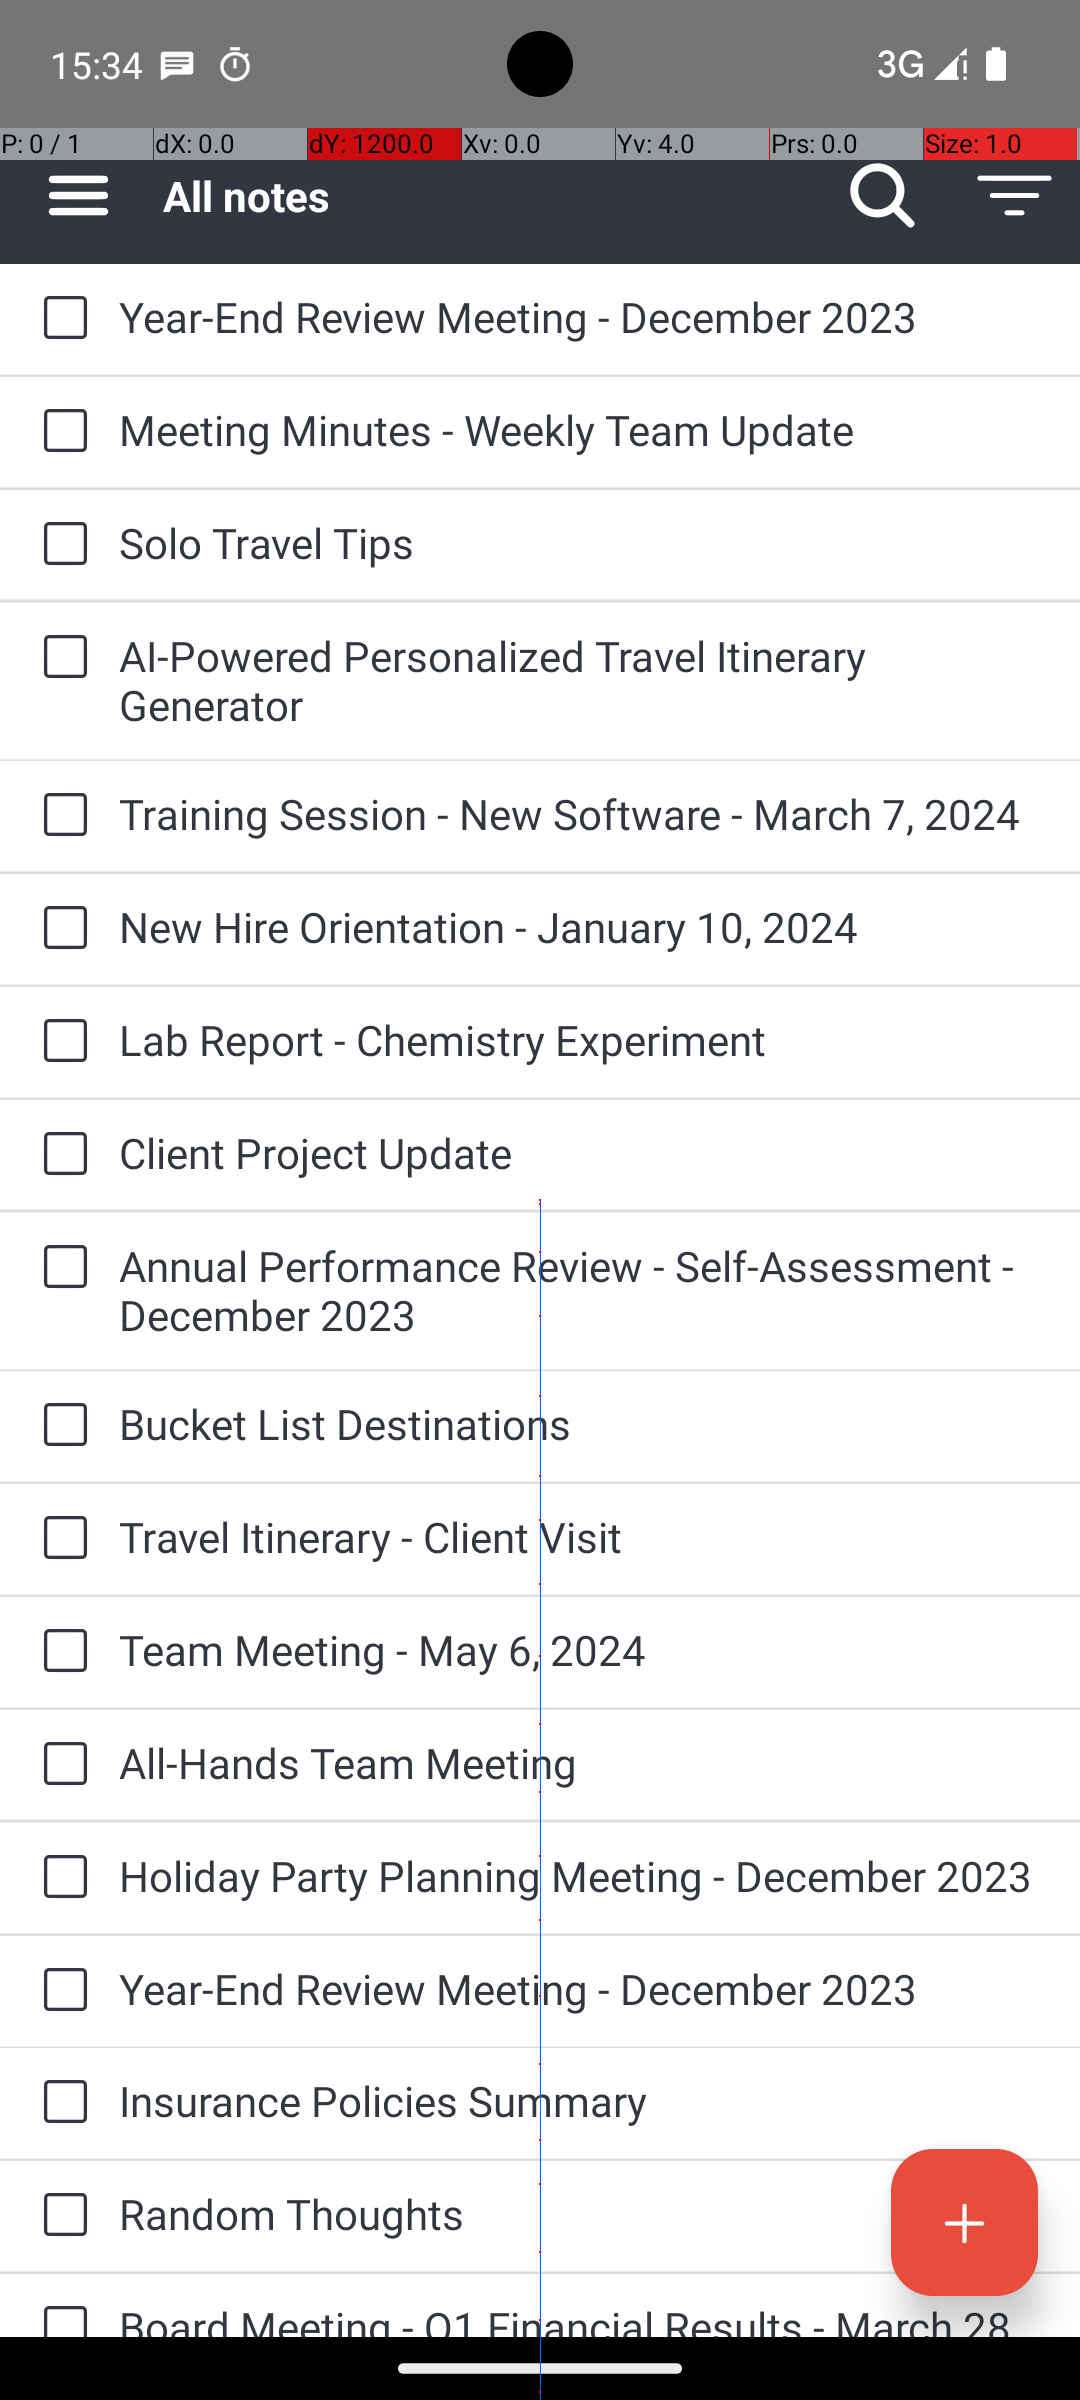 This screenshot has height=2400, width=1080. What do you see at coordinates (60, 545) in the screenshot?
I see `to-do: Solo Travel Tips` at bounding box center [60, 545].